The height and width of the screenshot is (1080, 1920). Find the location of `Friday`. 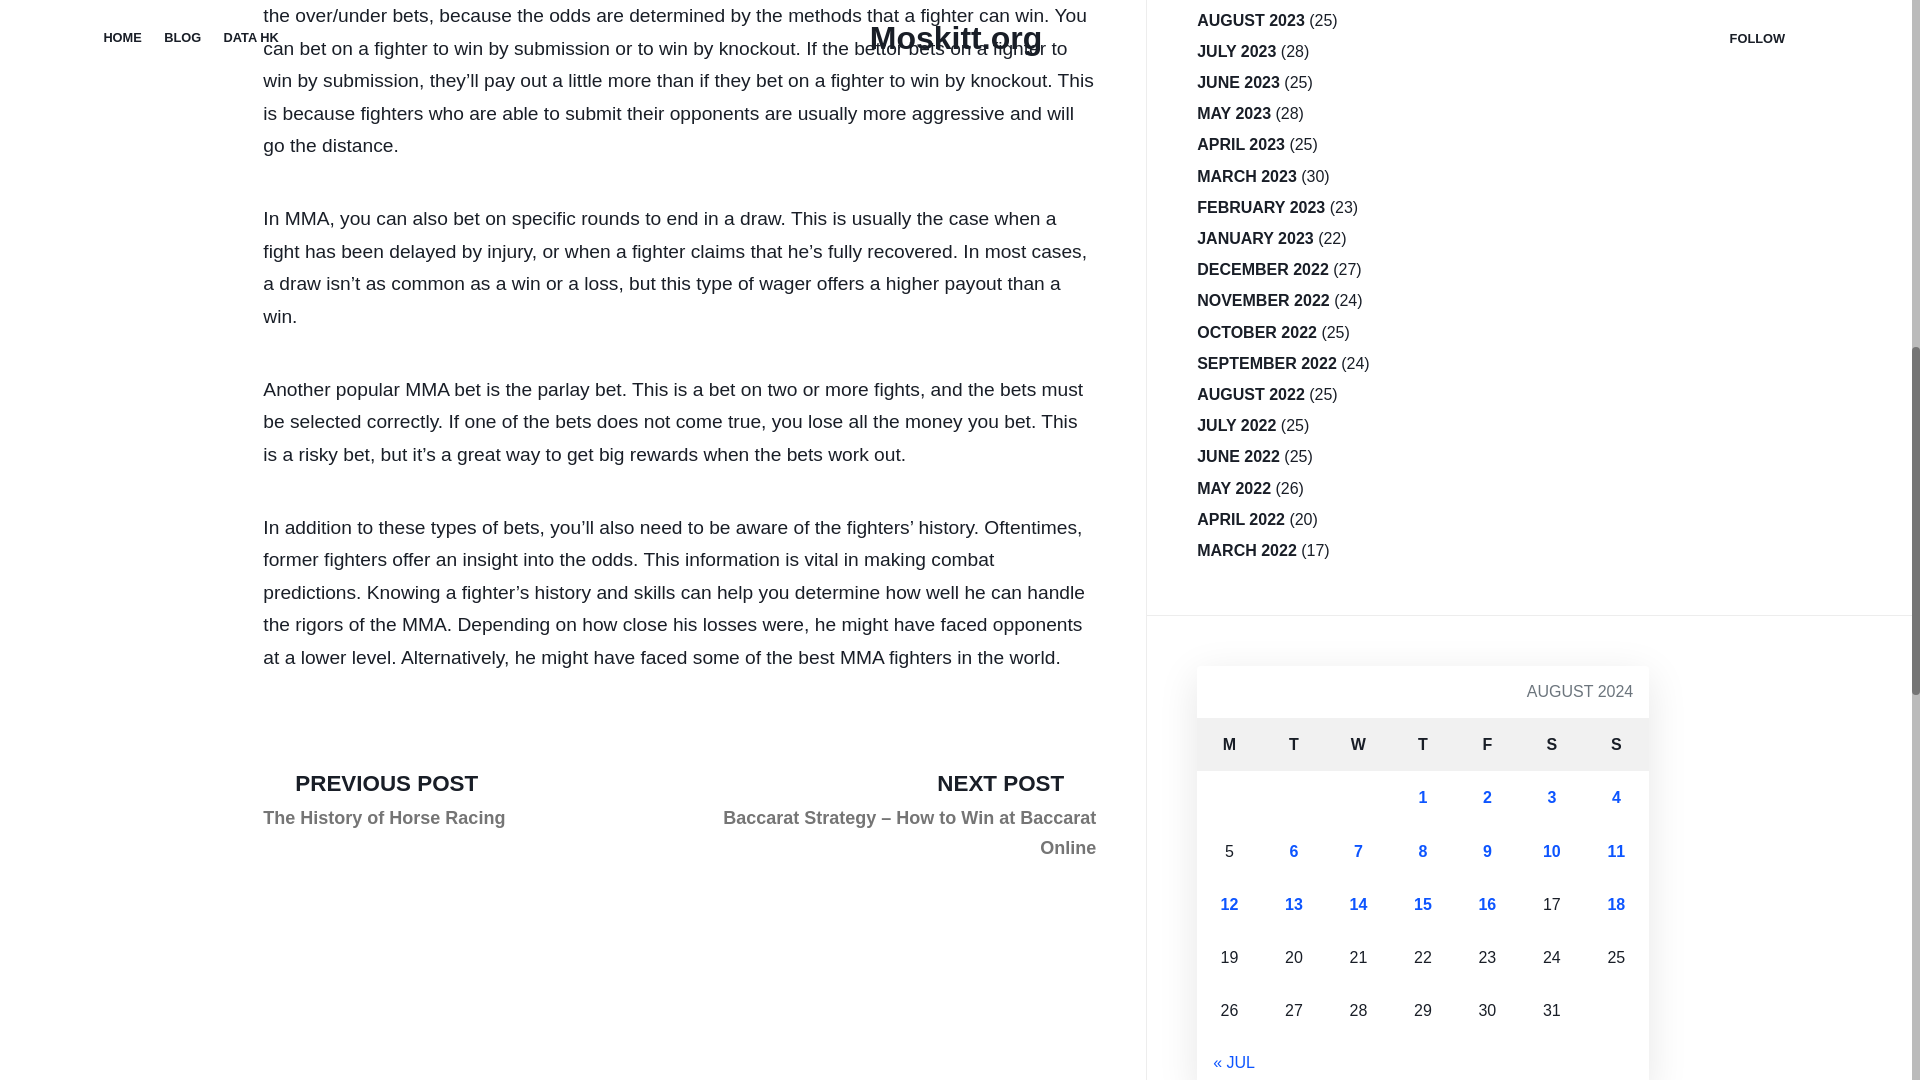

Friday is located at coordinates (1422, 744).